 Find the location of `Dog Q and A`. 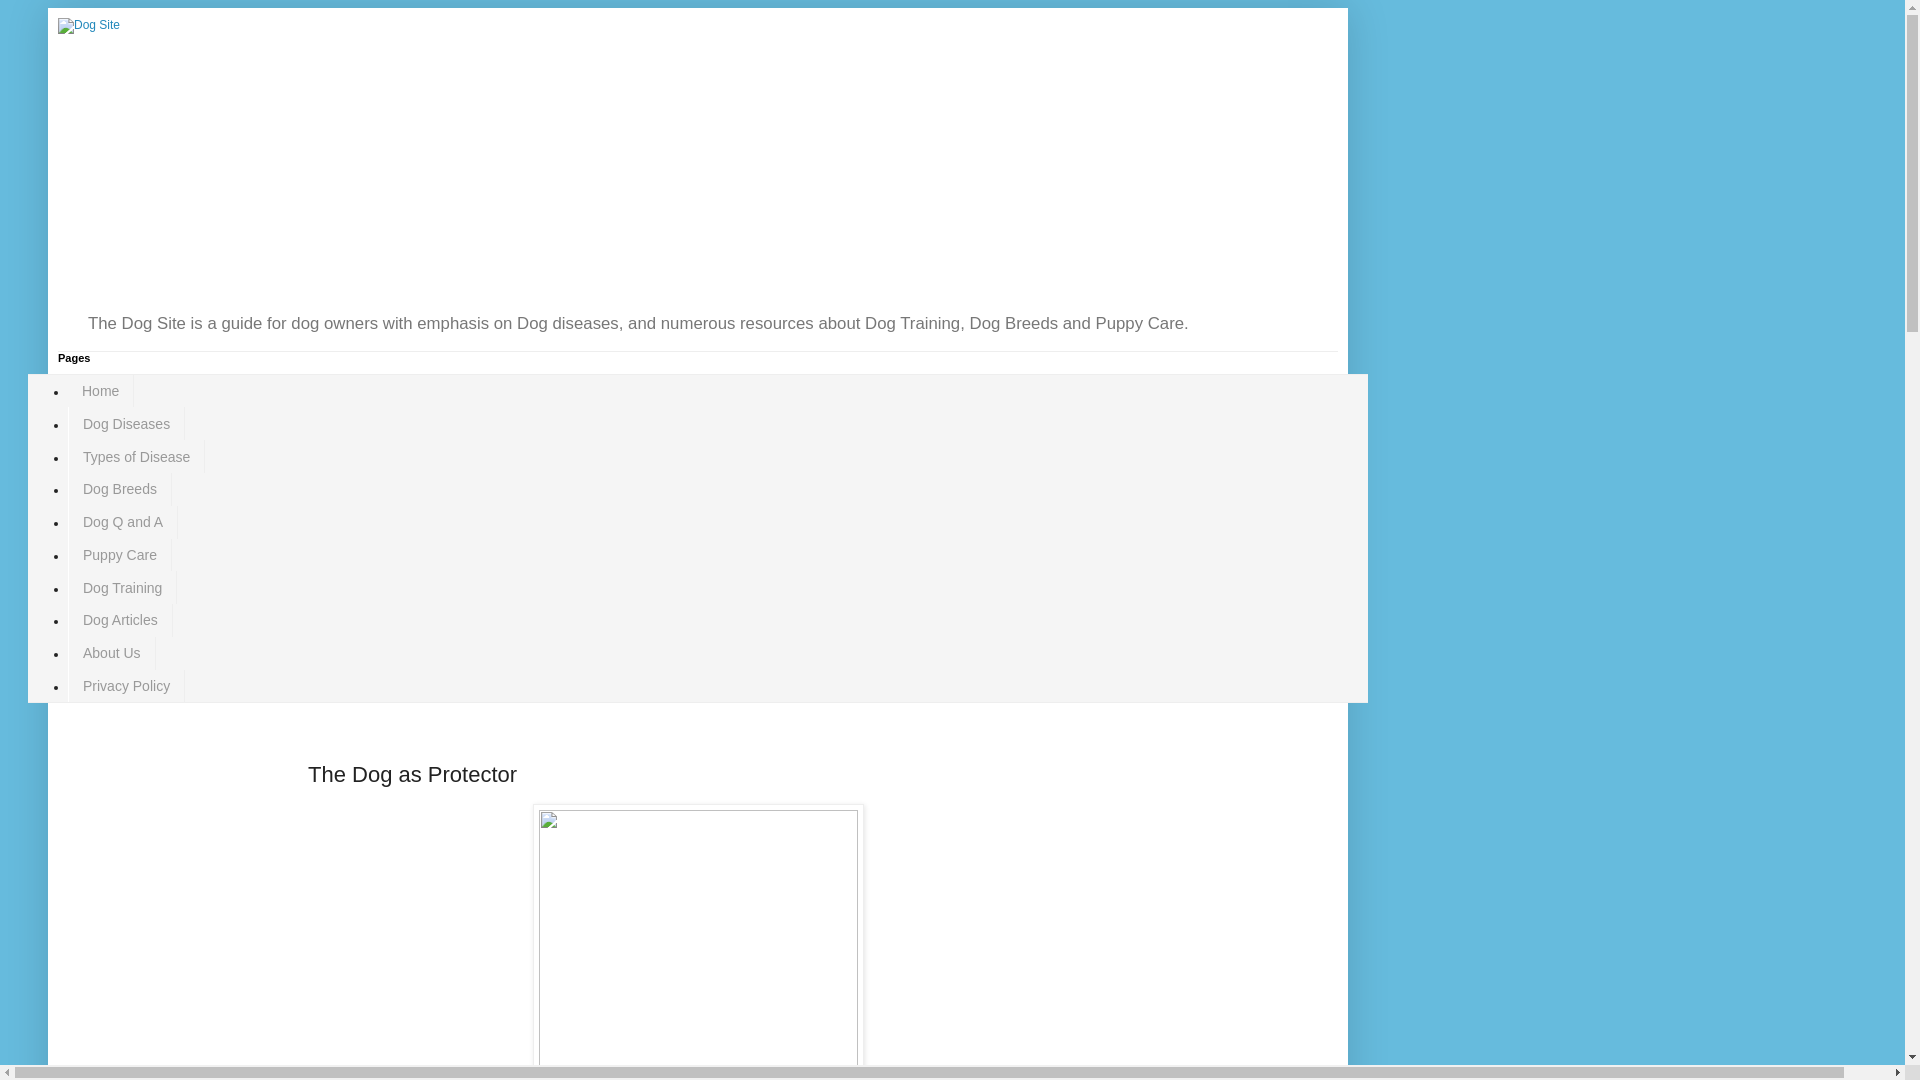

Dog Q and A is located at coordinates (122, 522).